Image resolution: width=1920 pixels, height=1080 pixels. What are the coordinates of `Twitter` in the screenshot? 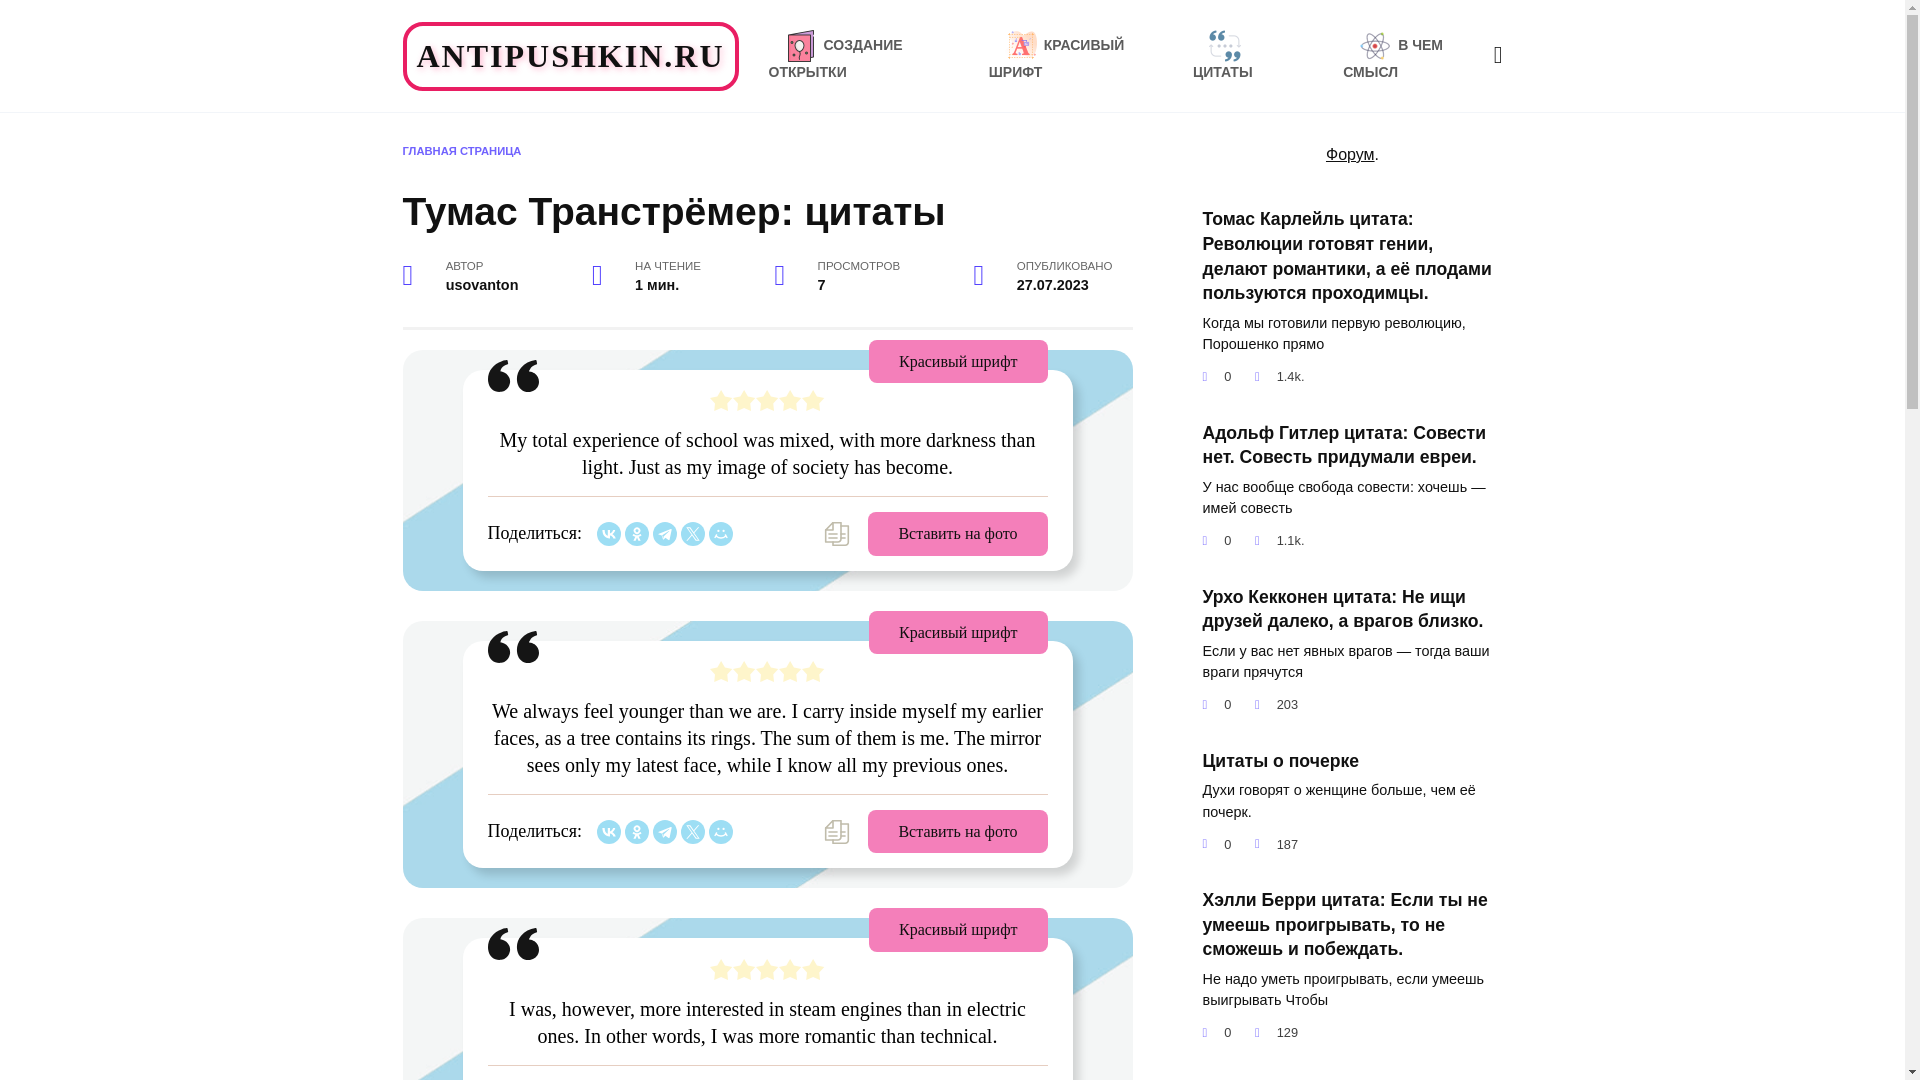 It's located at (692, 831).